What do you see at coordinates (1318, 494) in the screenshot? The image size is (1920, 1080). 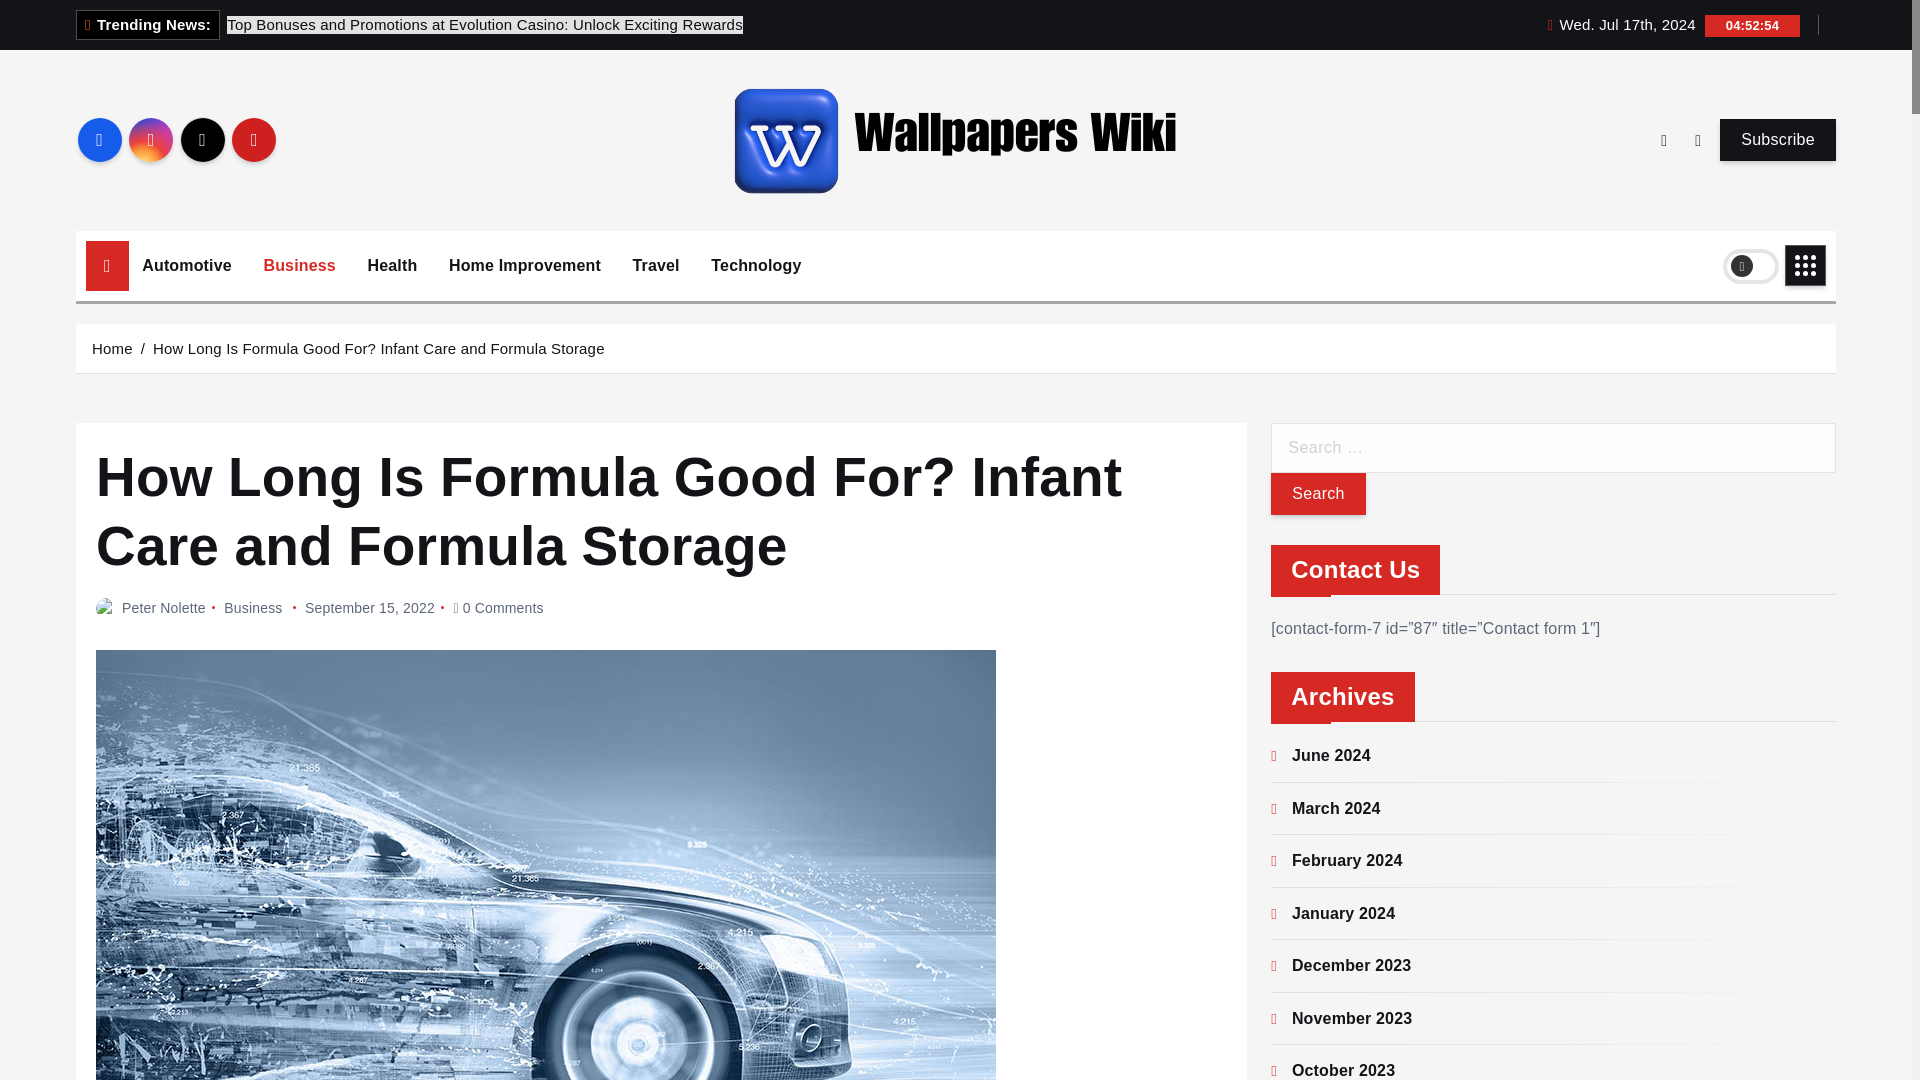 I see `Search` at bounding box center [1318, 494].